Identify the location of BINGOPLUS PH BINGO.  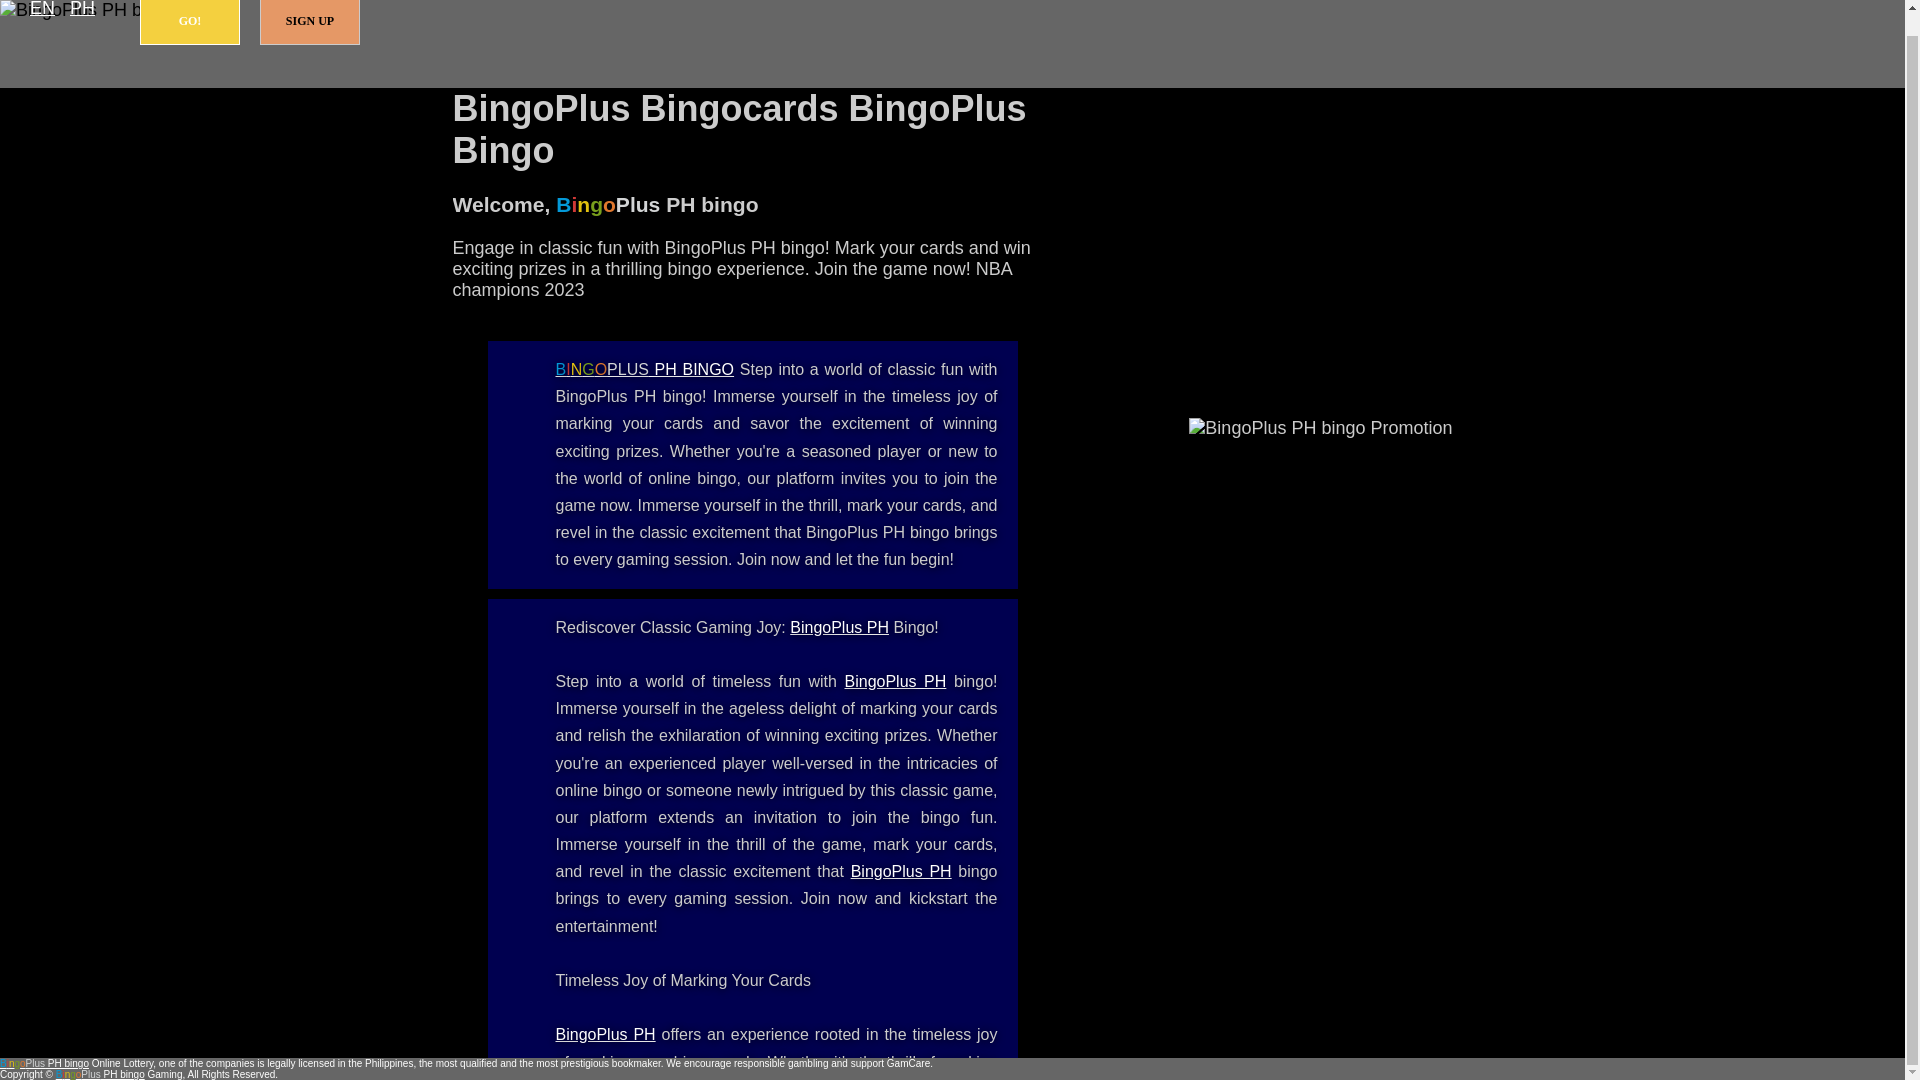
(646, 369).